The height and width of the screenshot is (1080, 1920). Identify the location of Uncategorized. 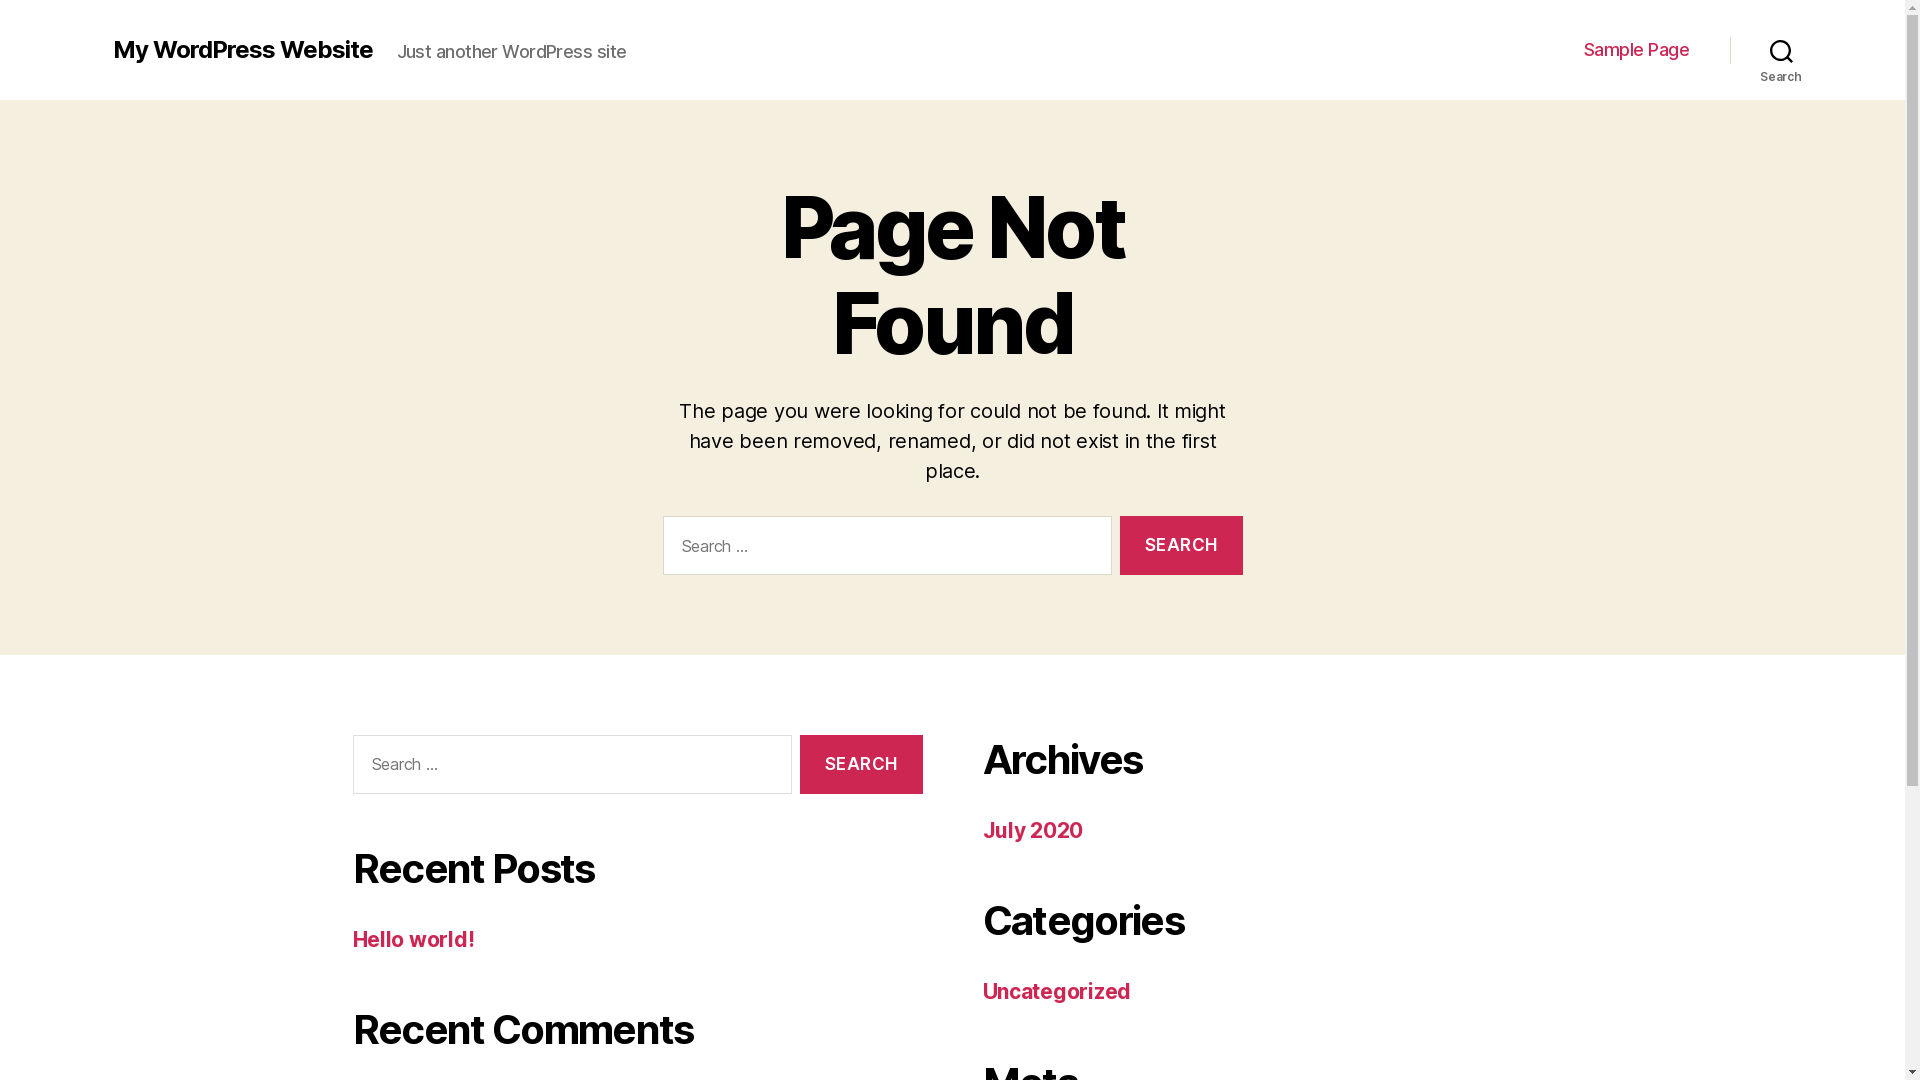
(1056, 992).